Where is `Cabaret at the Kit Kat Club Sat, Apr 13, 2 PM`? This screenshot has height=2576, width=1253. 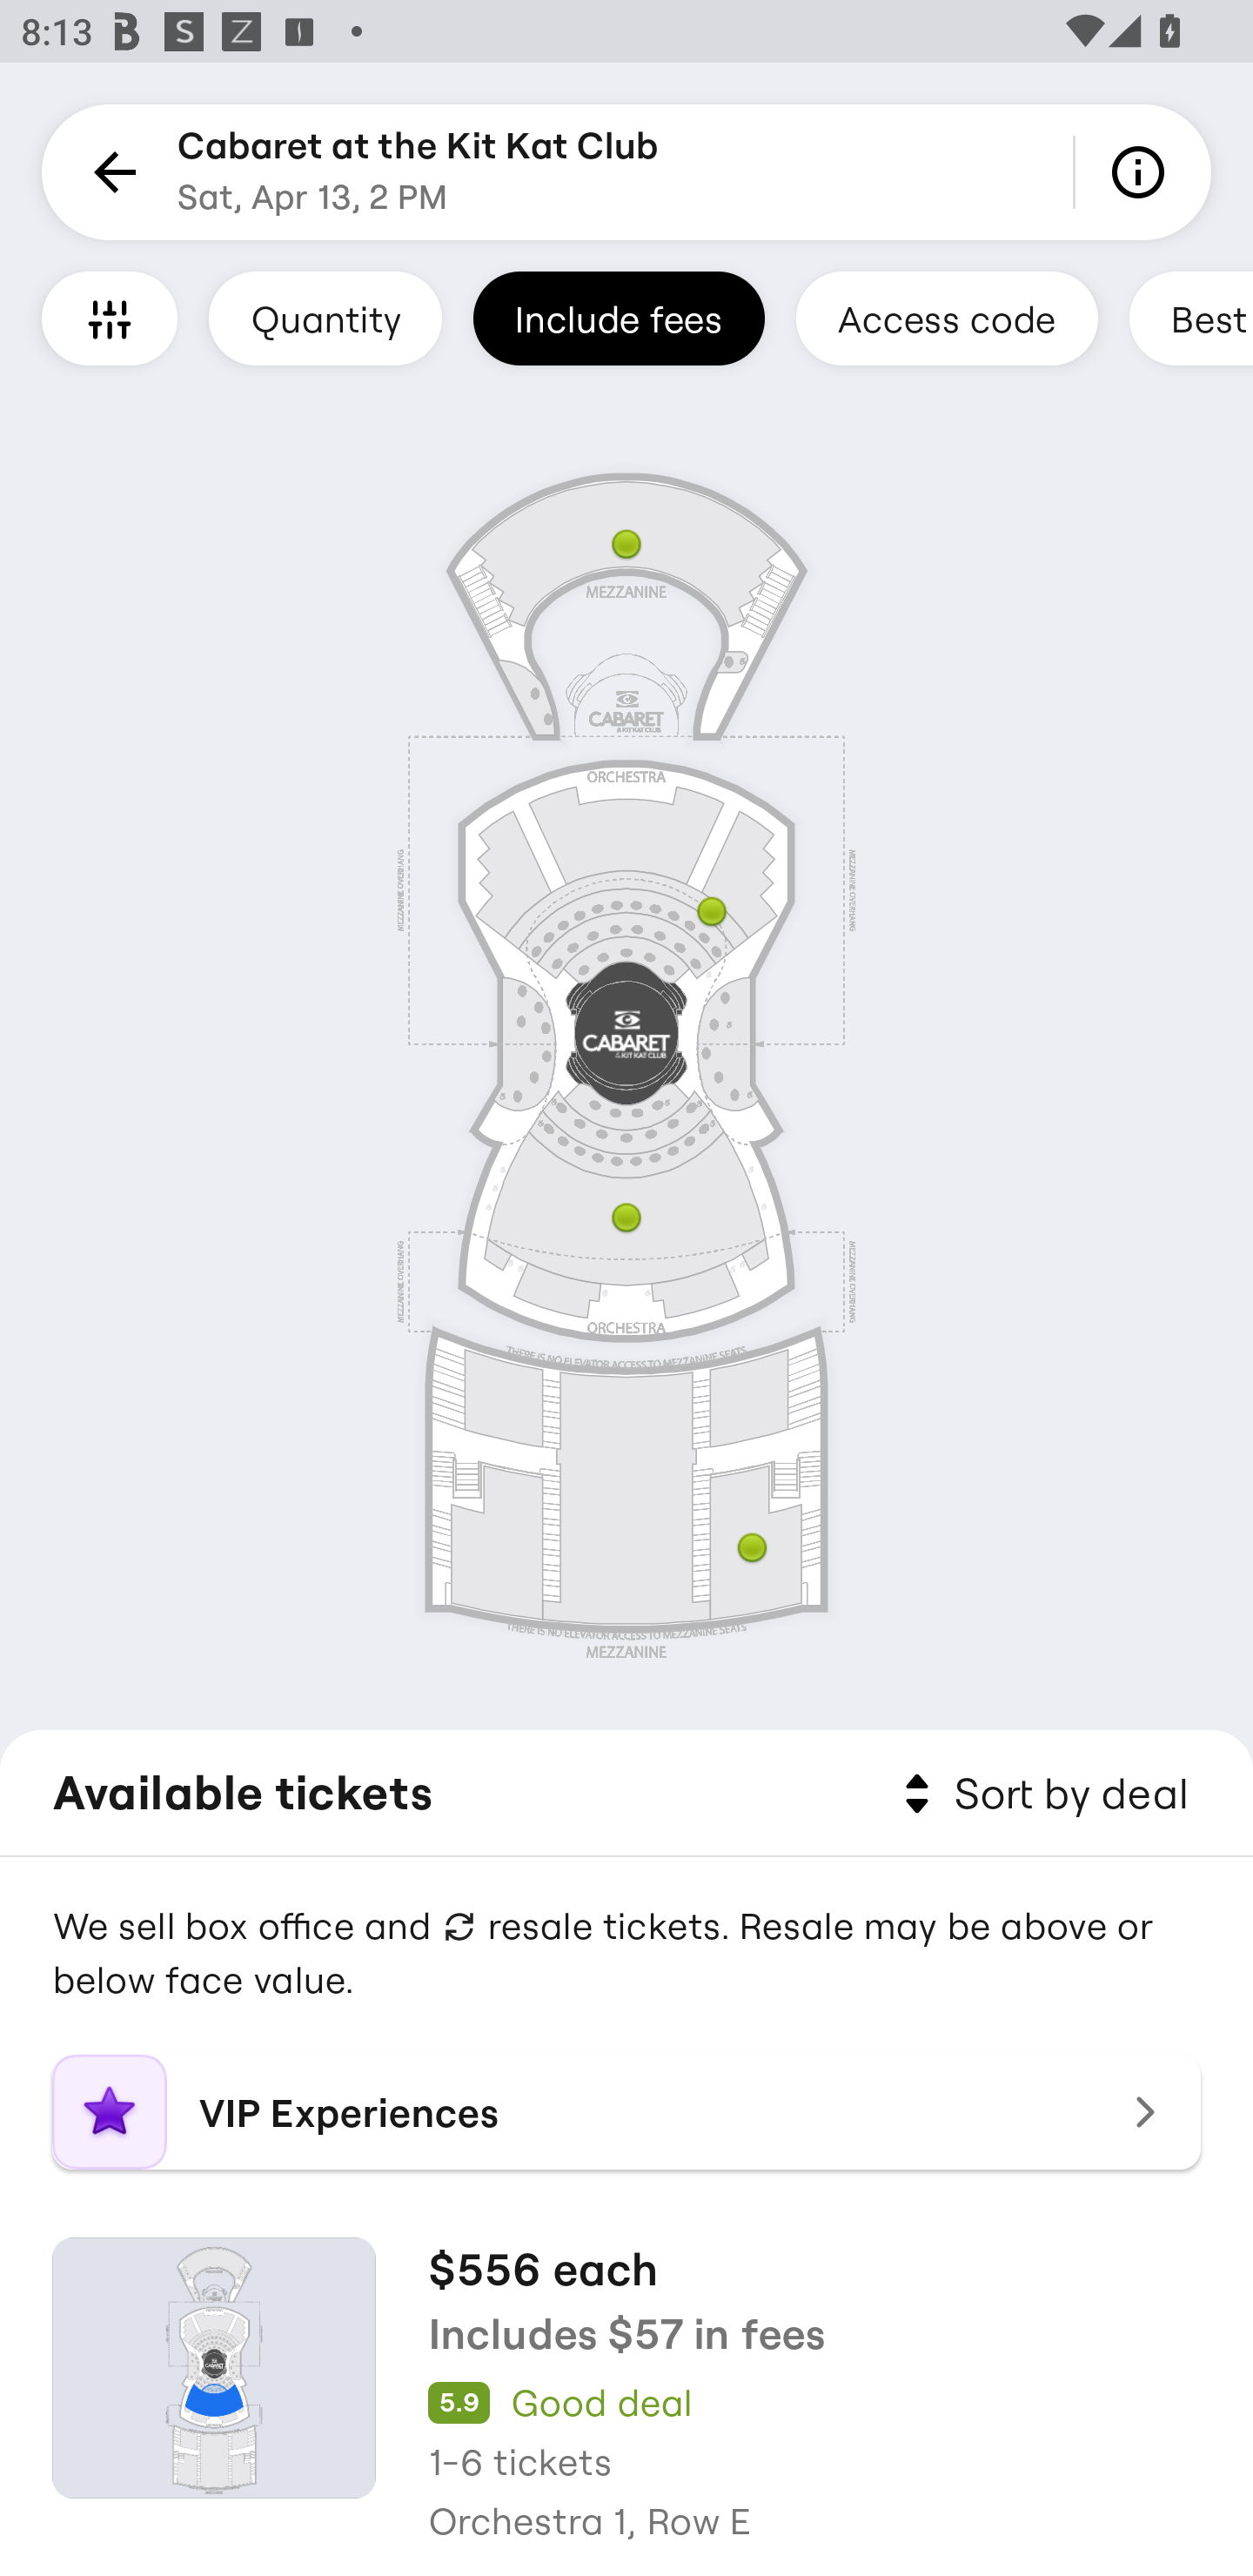
Cabaret at the Kit Kat Club Sat, Apr 13, 2 PM is located at coordinates (418, 172).